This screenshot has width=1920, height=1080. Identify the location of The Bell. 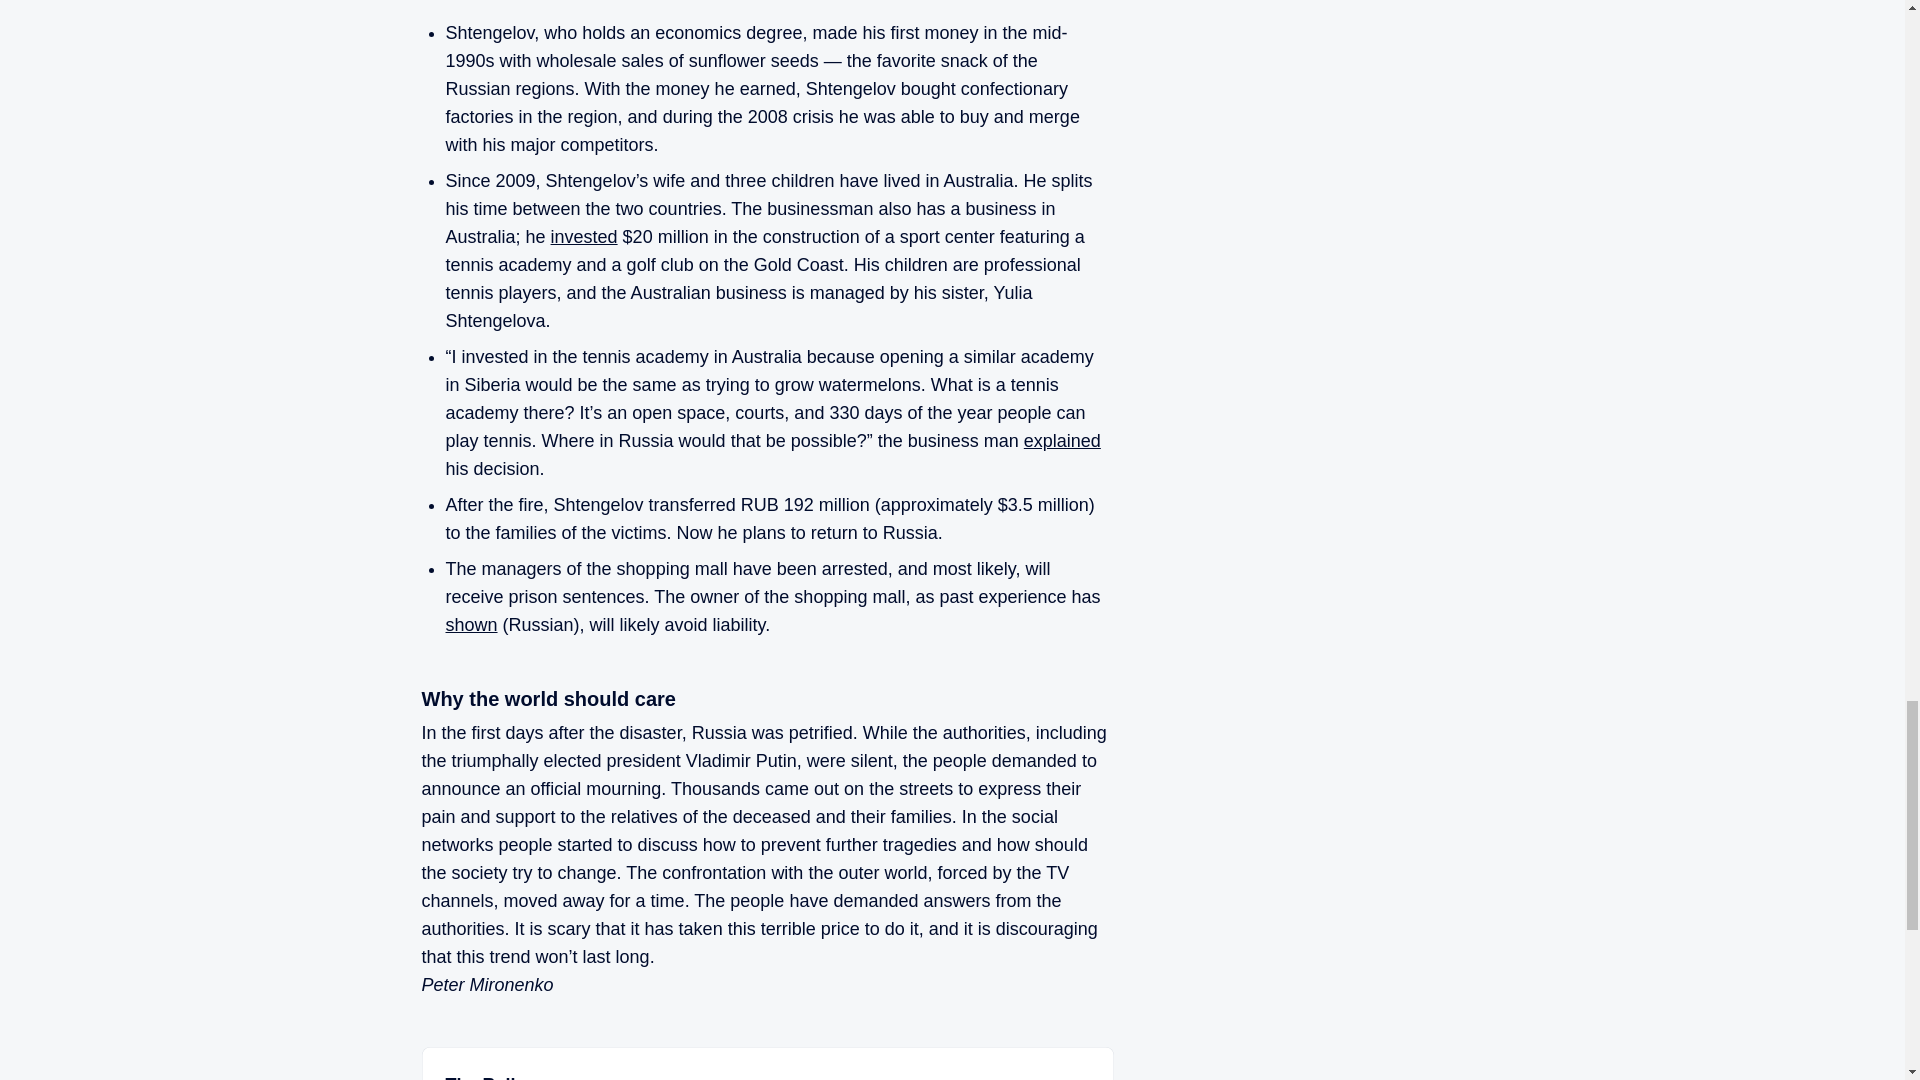
(480, 1077).